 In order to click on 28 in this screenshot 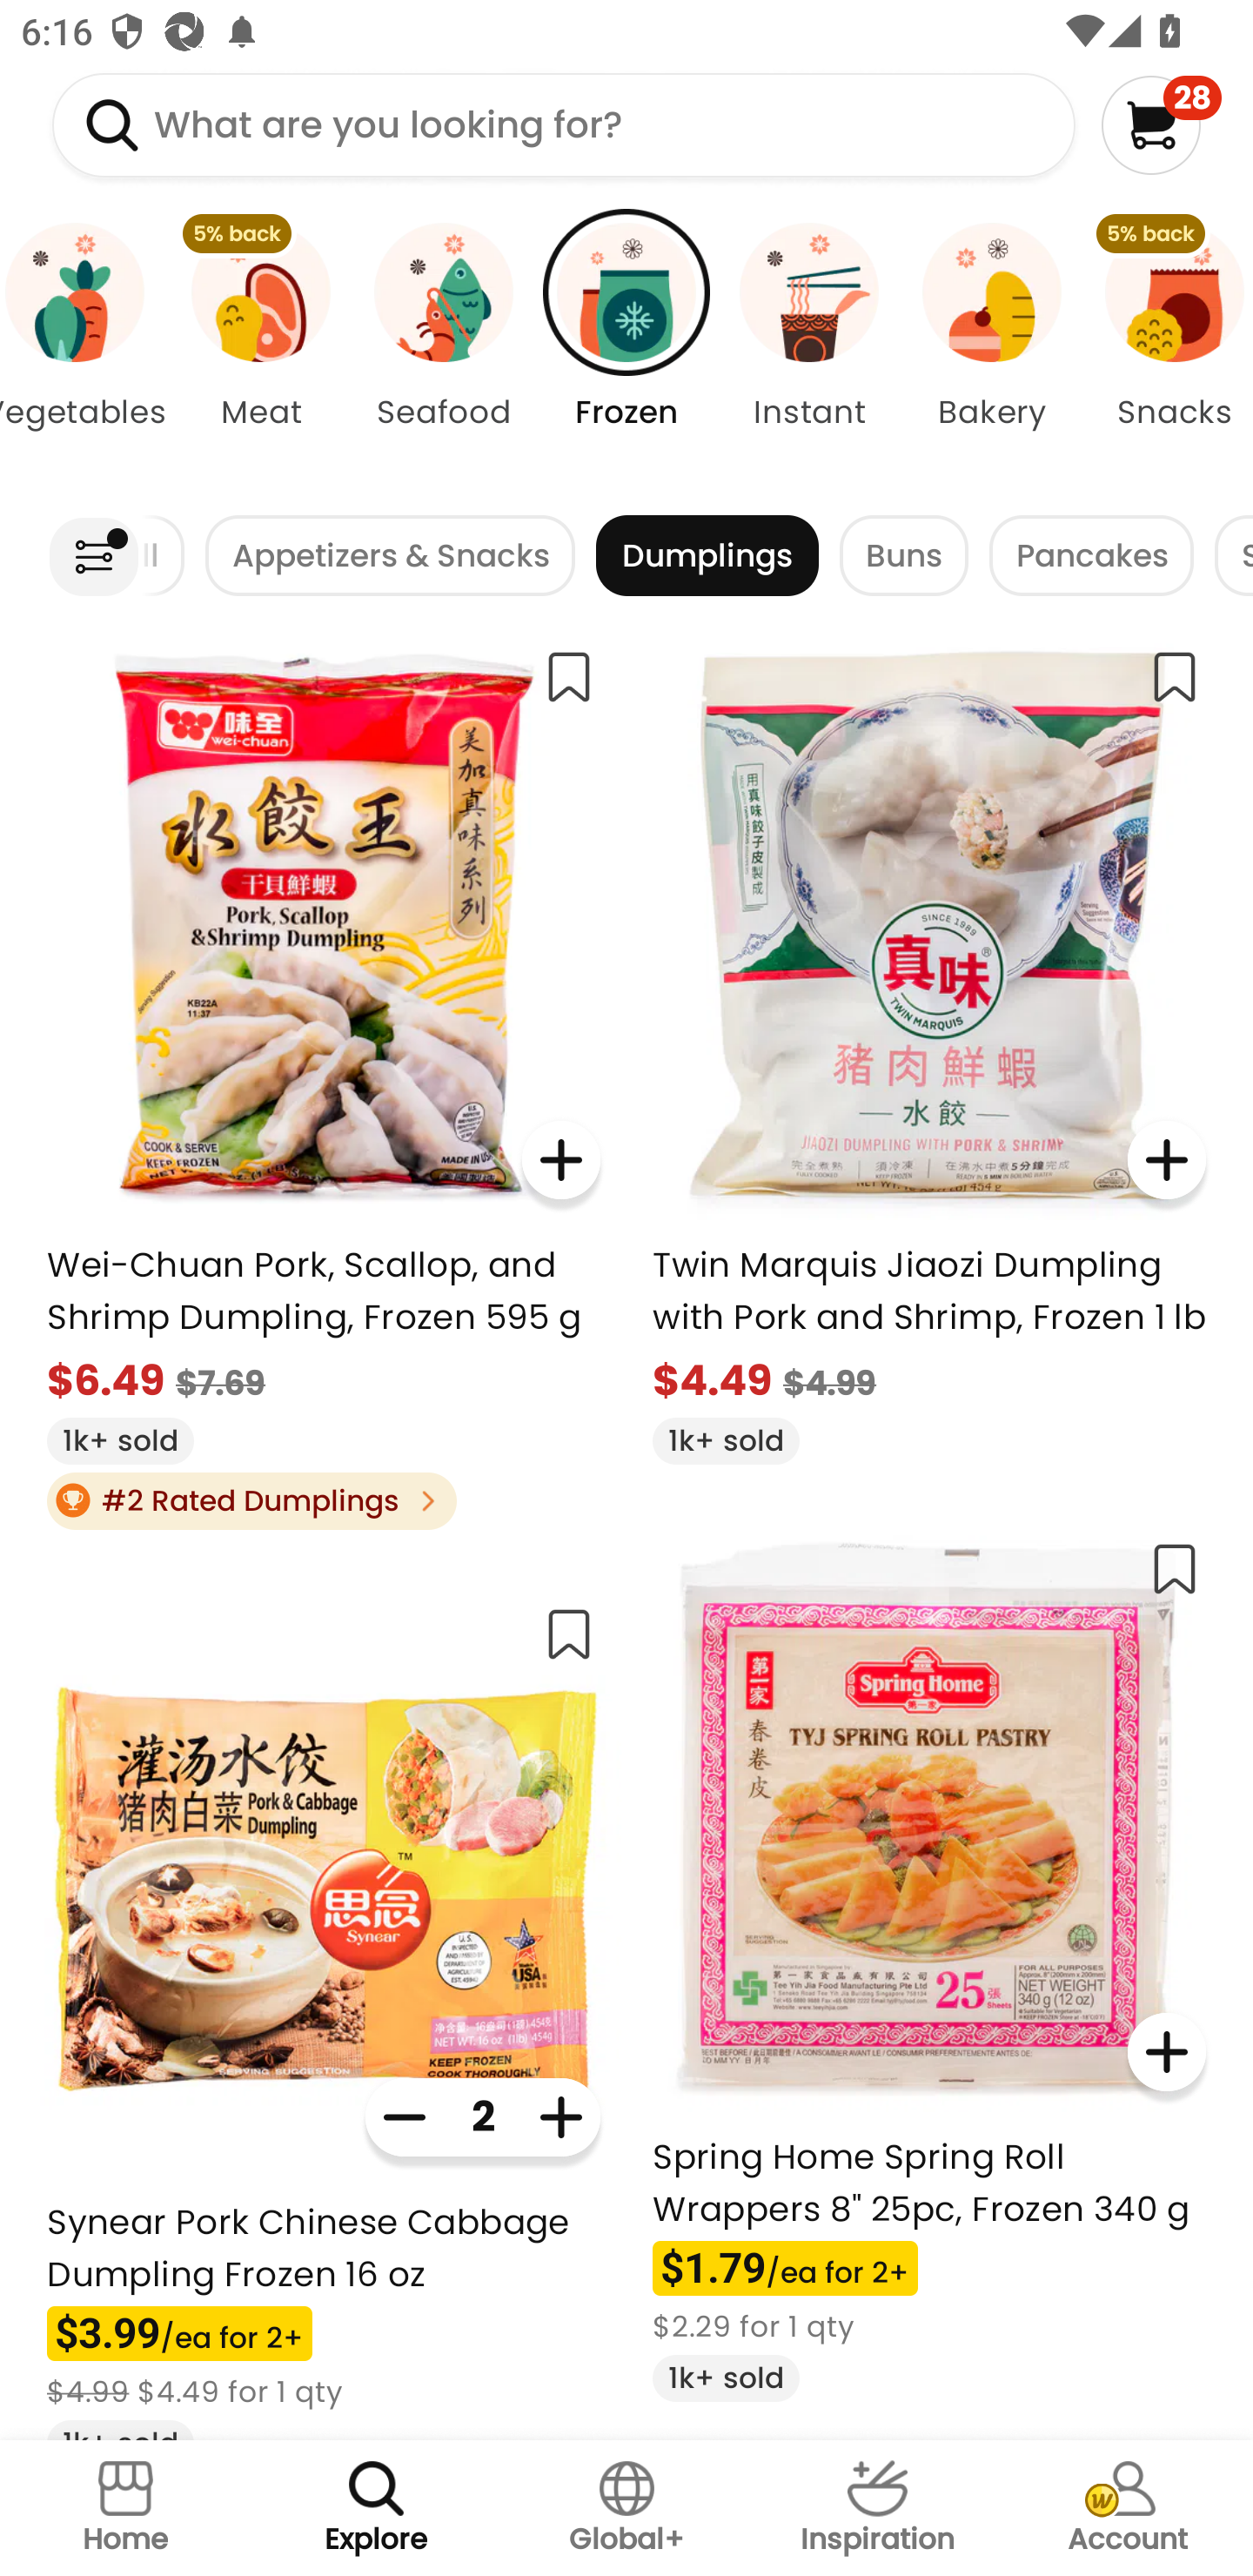, I will do `click(1161, 124)`.